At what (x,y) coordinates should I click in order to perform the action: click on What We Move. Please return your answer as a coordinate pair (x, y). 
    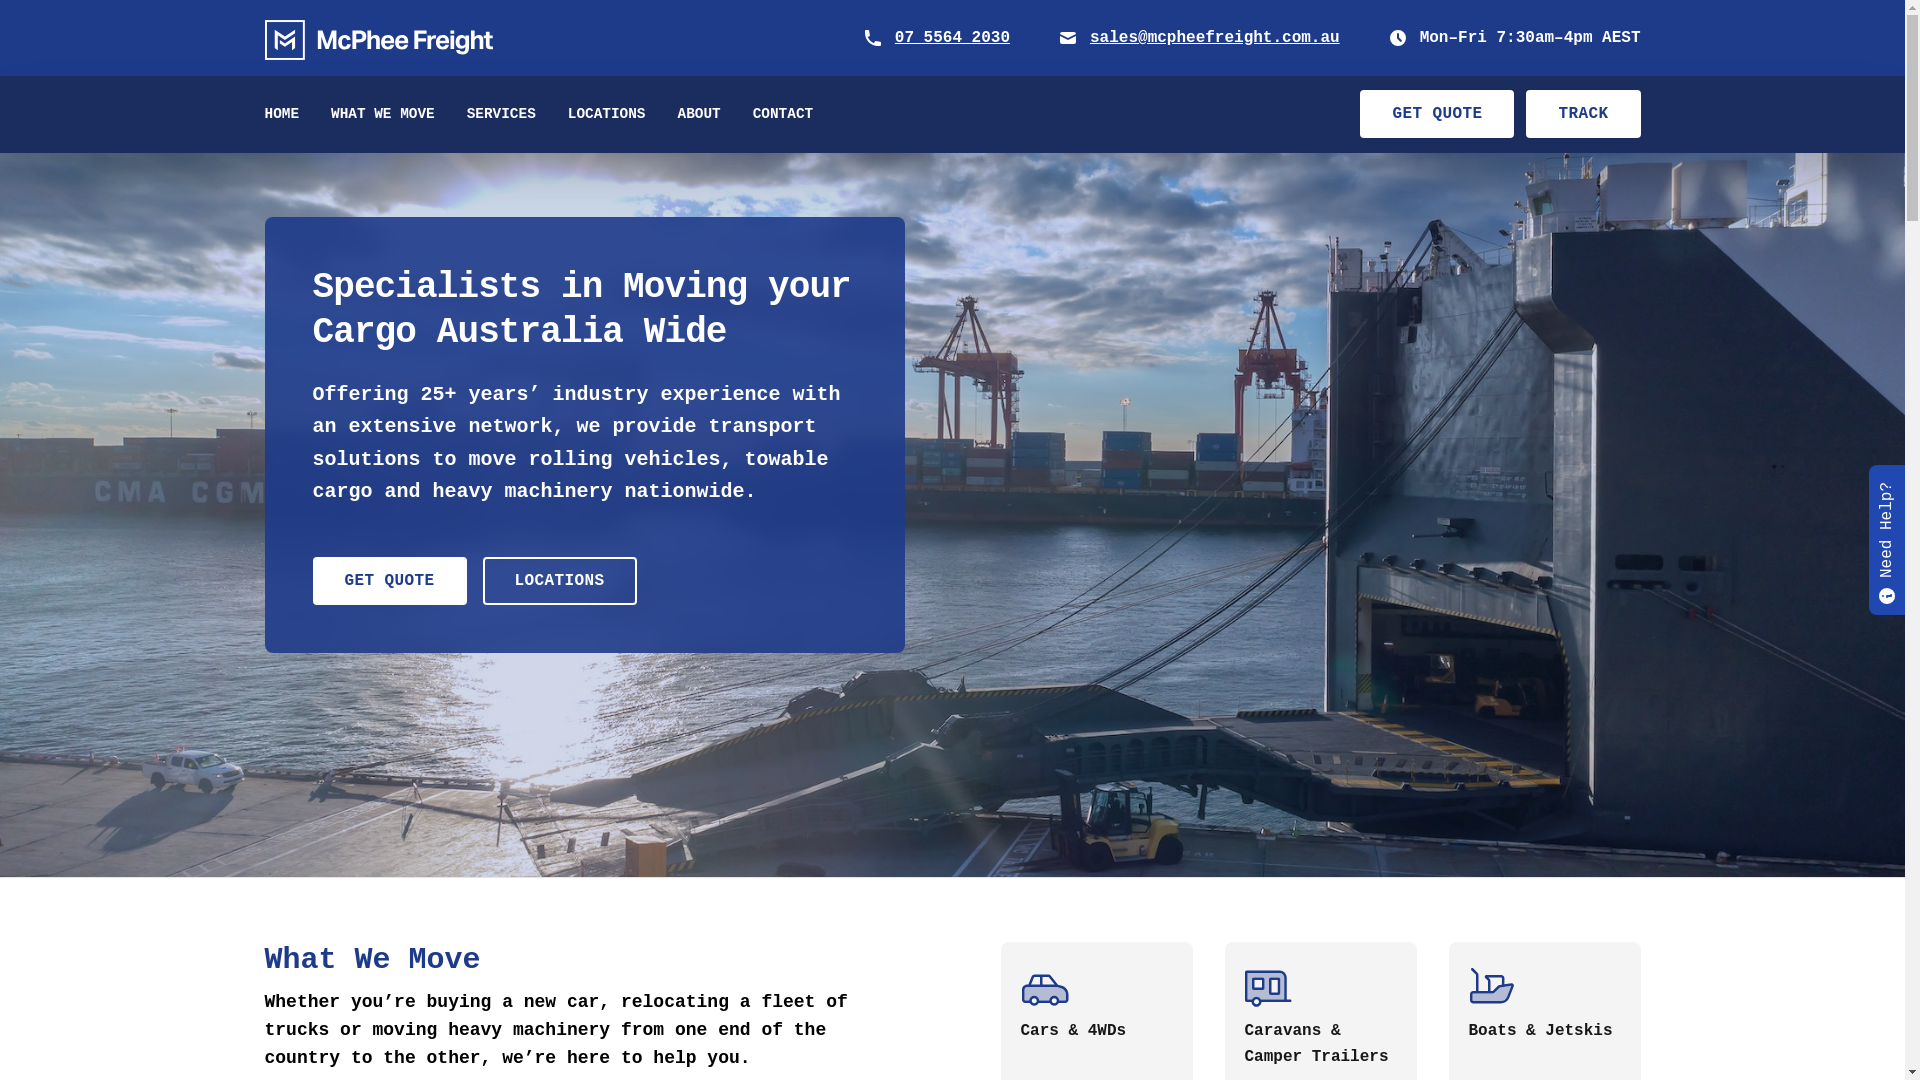
    Looking at the image, I should click on (584, 960).